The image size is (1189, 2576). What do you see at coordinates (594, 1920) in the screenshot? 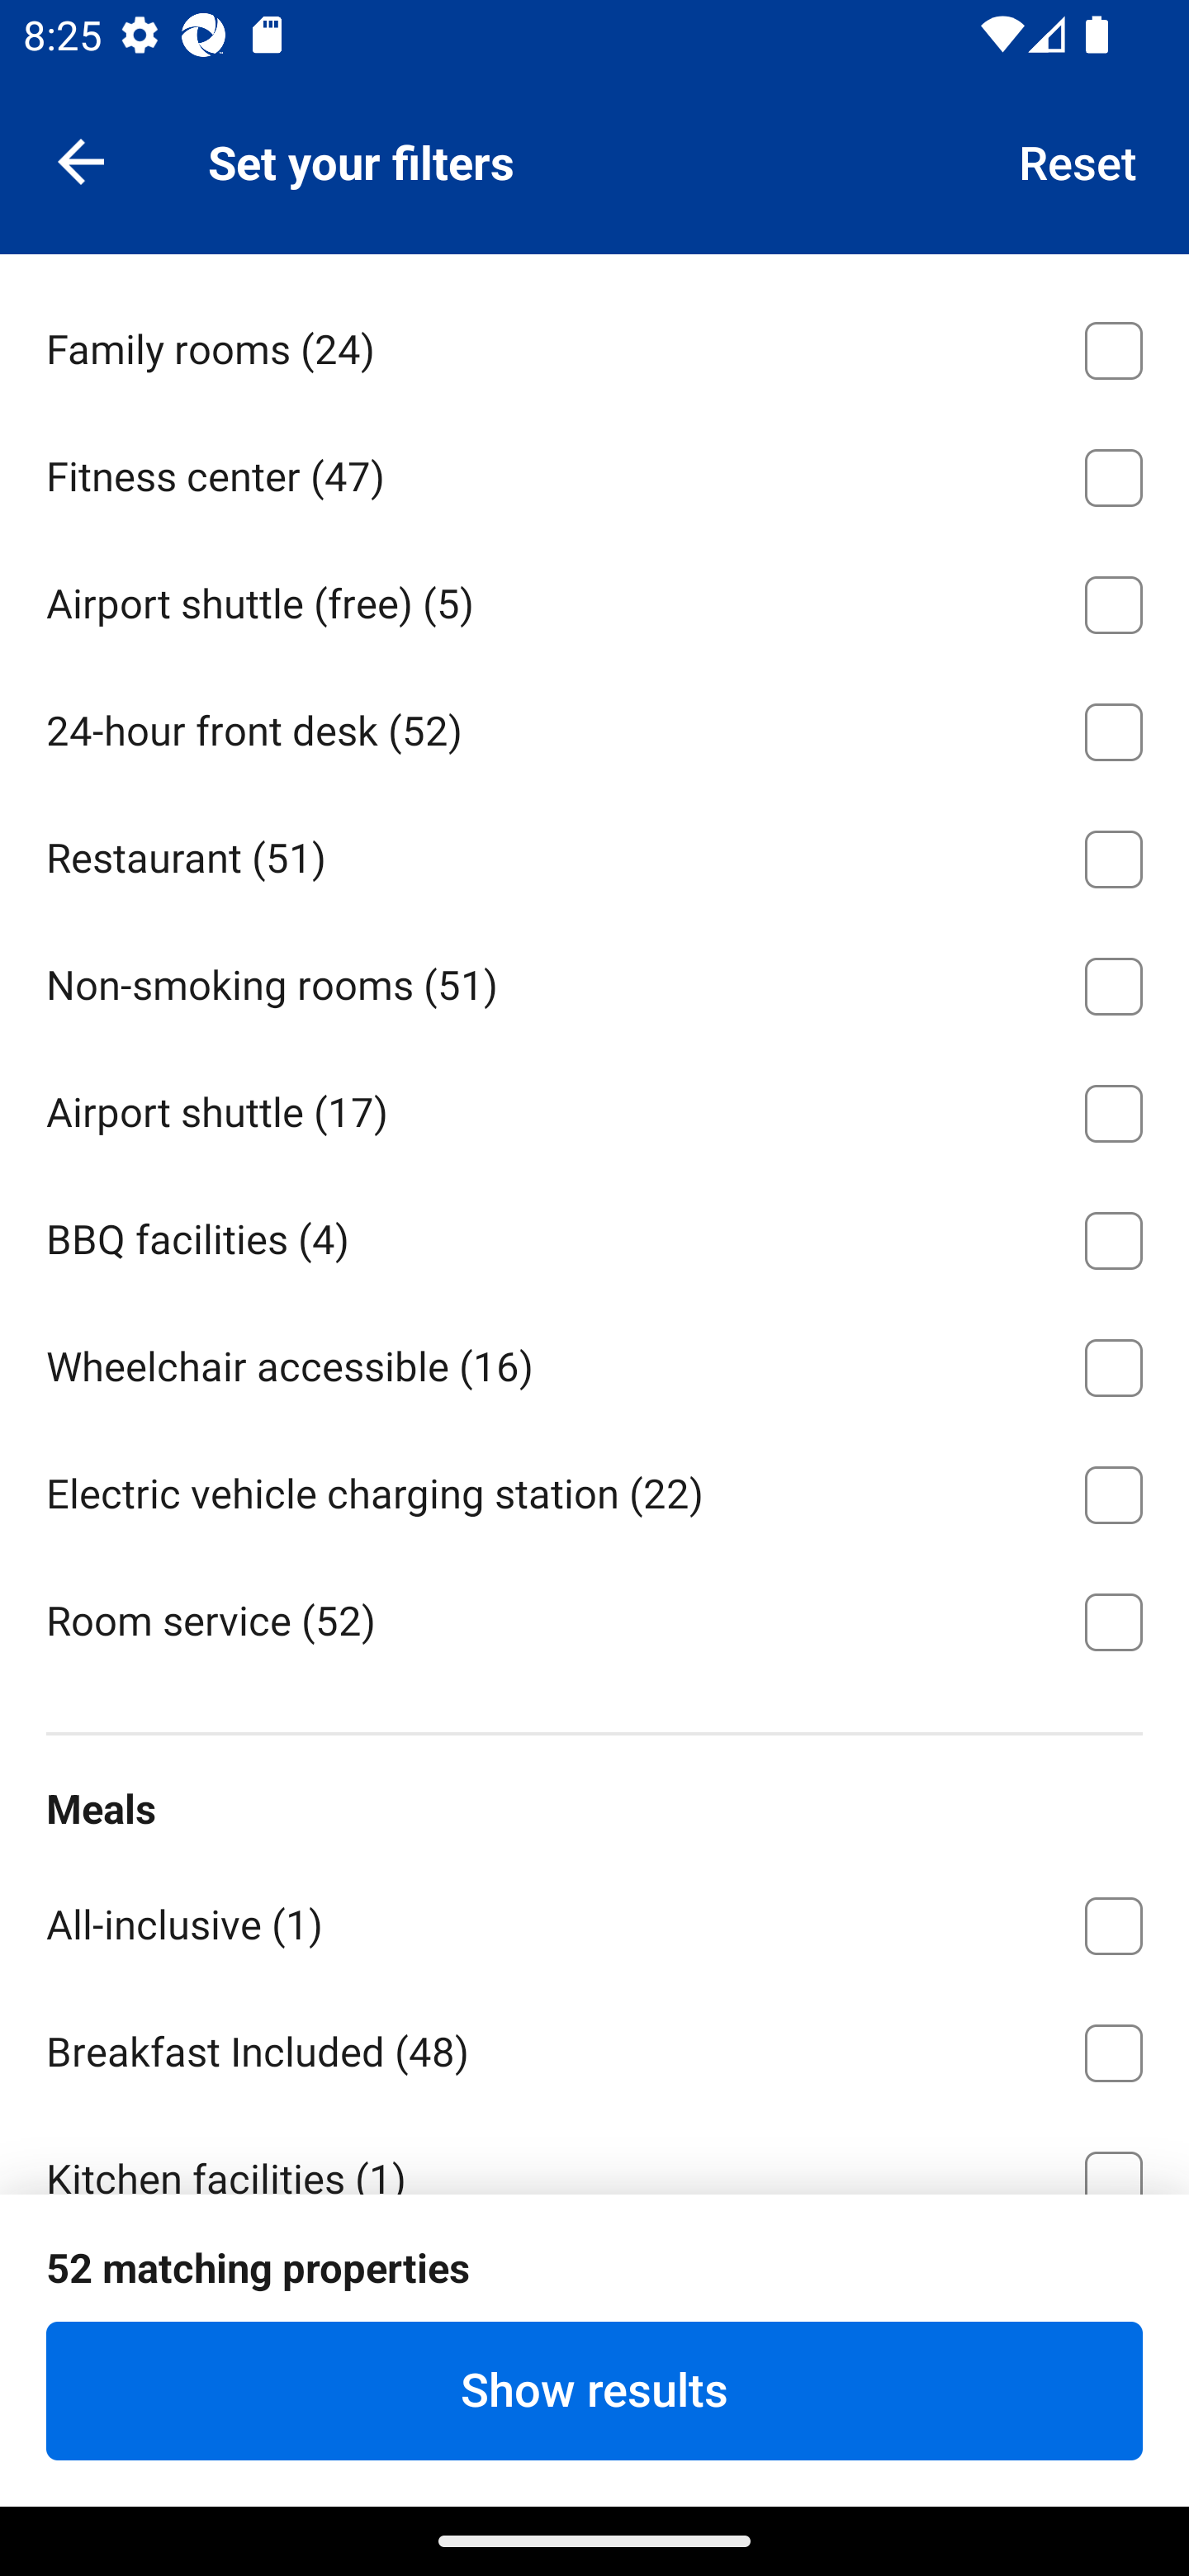
I see `All-inclusive ⁦(1)` at bounding box center [594, 1920].